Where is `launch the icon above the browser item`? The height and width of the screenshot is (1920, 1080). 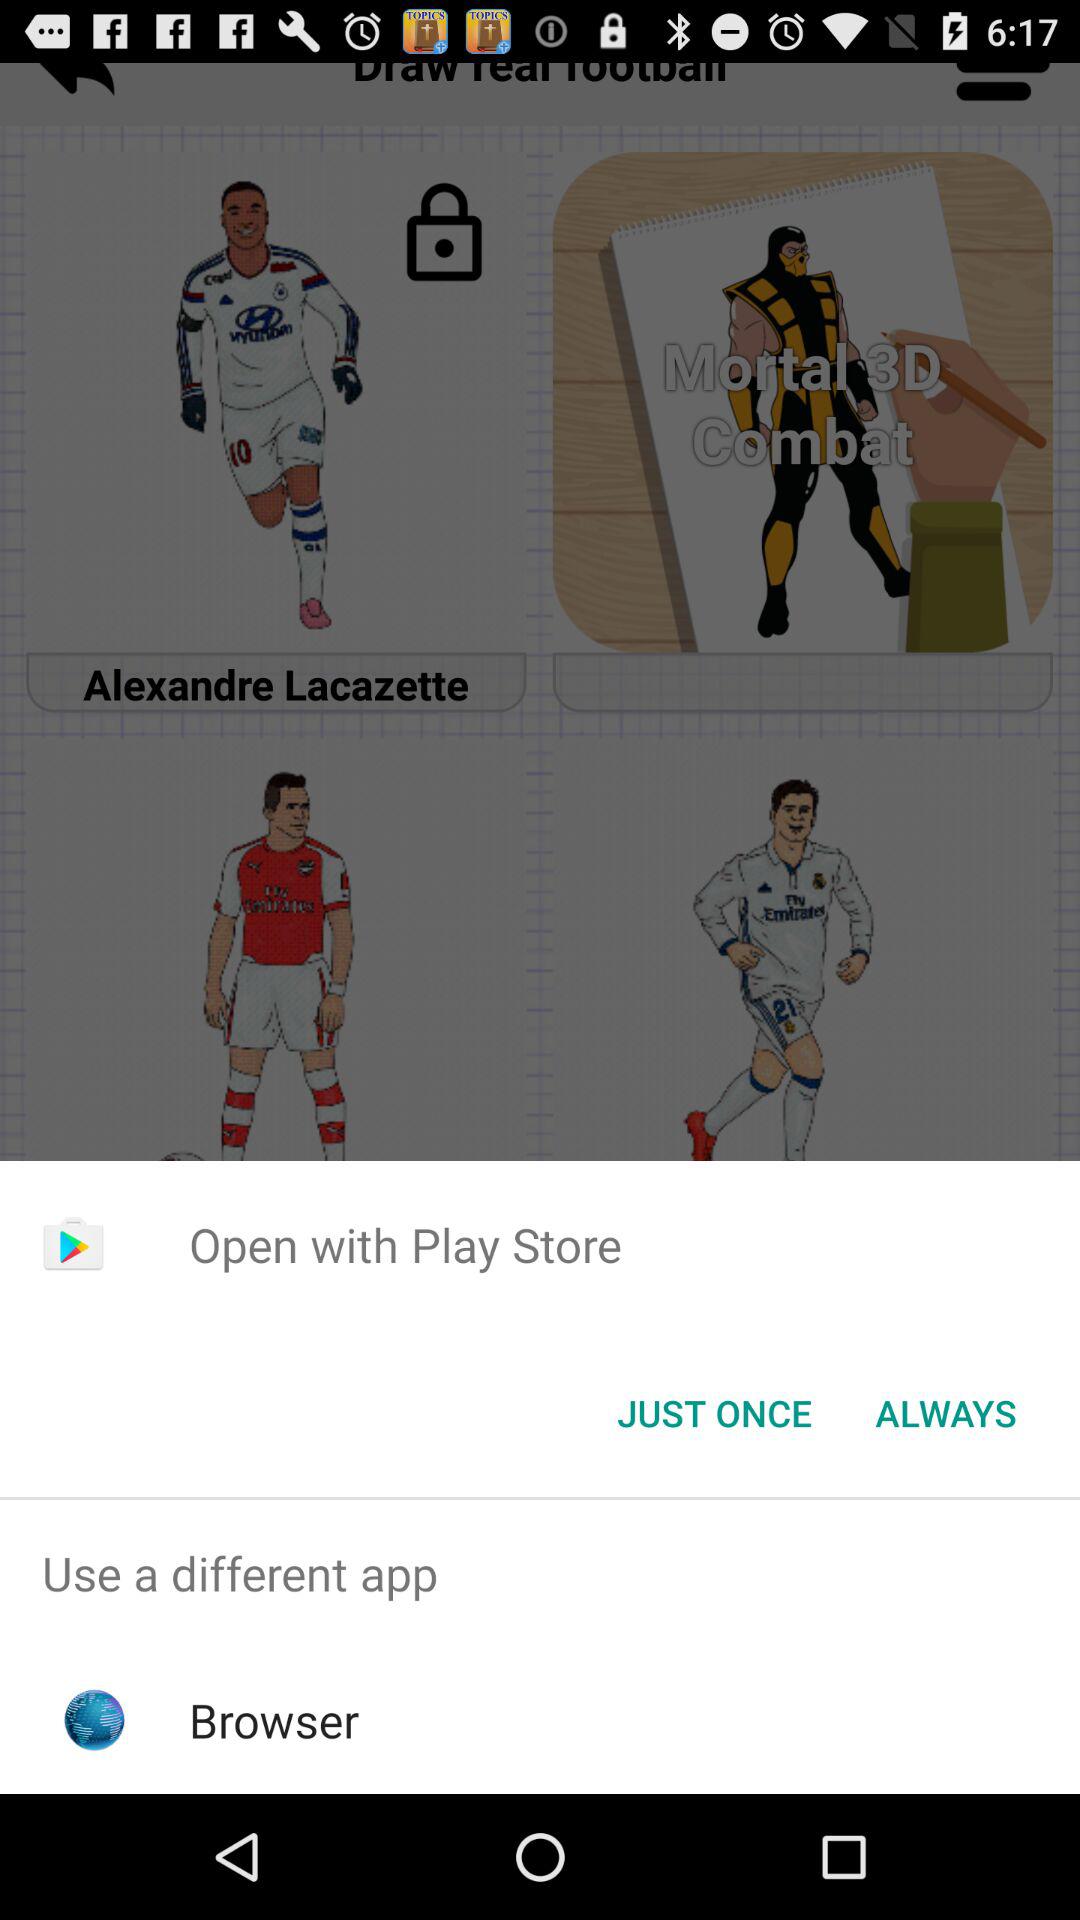 launch the icon above the browser item is located at coordinates (540, 1574).